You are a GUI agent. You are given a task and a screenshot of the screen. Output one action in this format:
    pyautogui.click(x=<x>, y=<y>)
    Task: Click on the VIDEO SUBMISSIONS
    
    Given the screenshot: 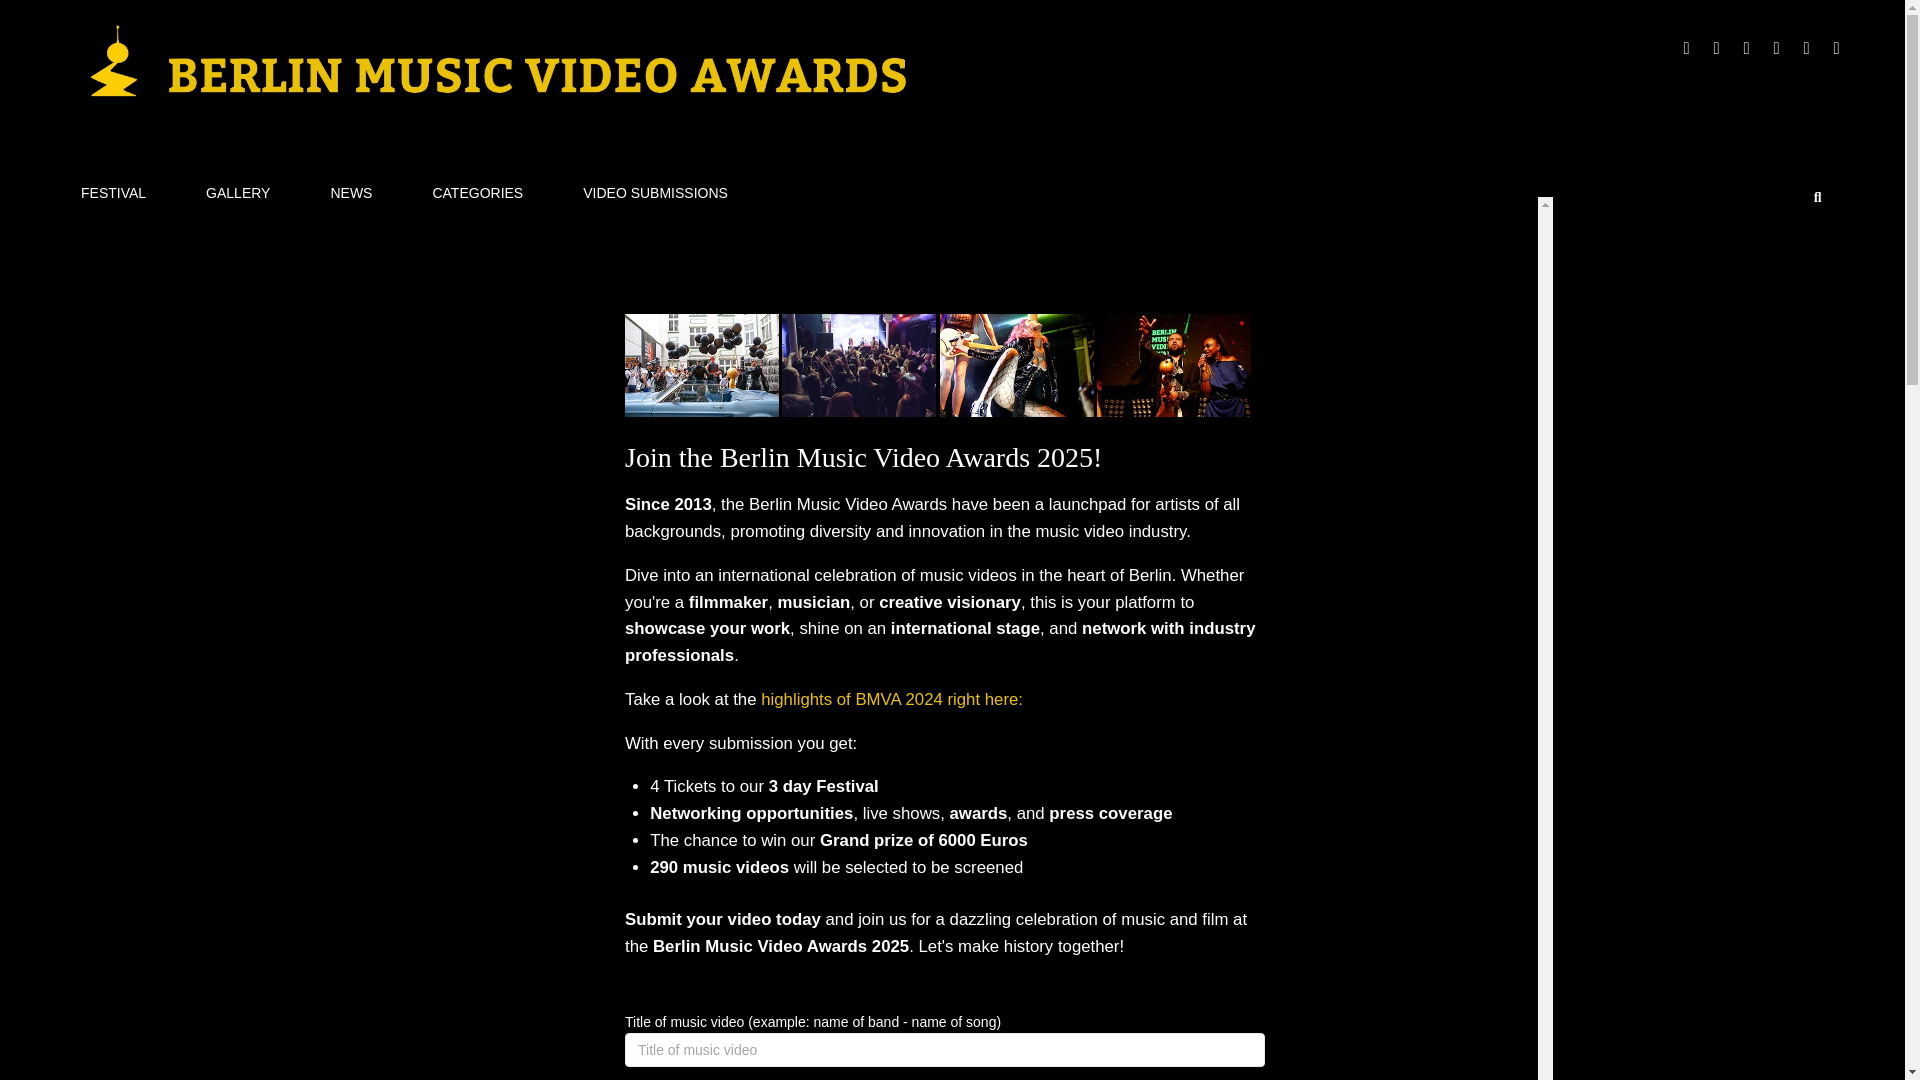 What is the action you would take?
    pyautogui.click(x=655, y=192)
    